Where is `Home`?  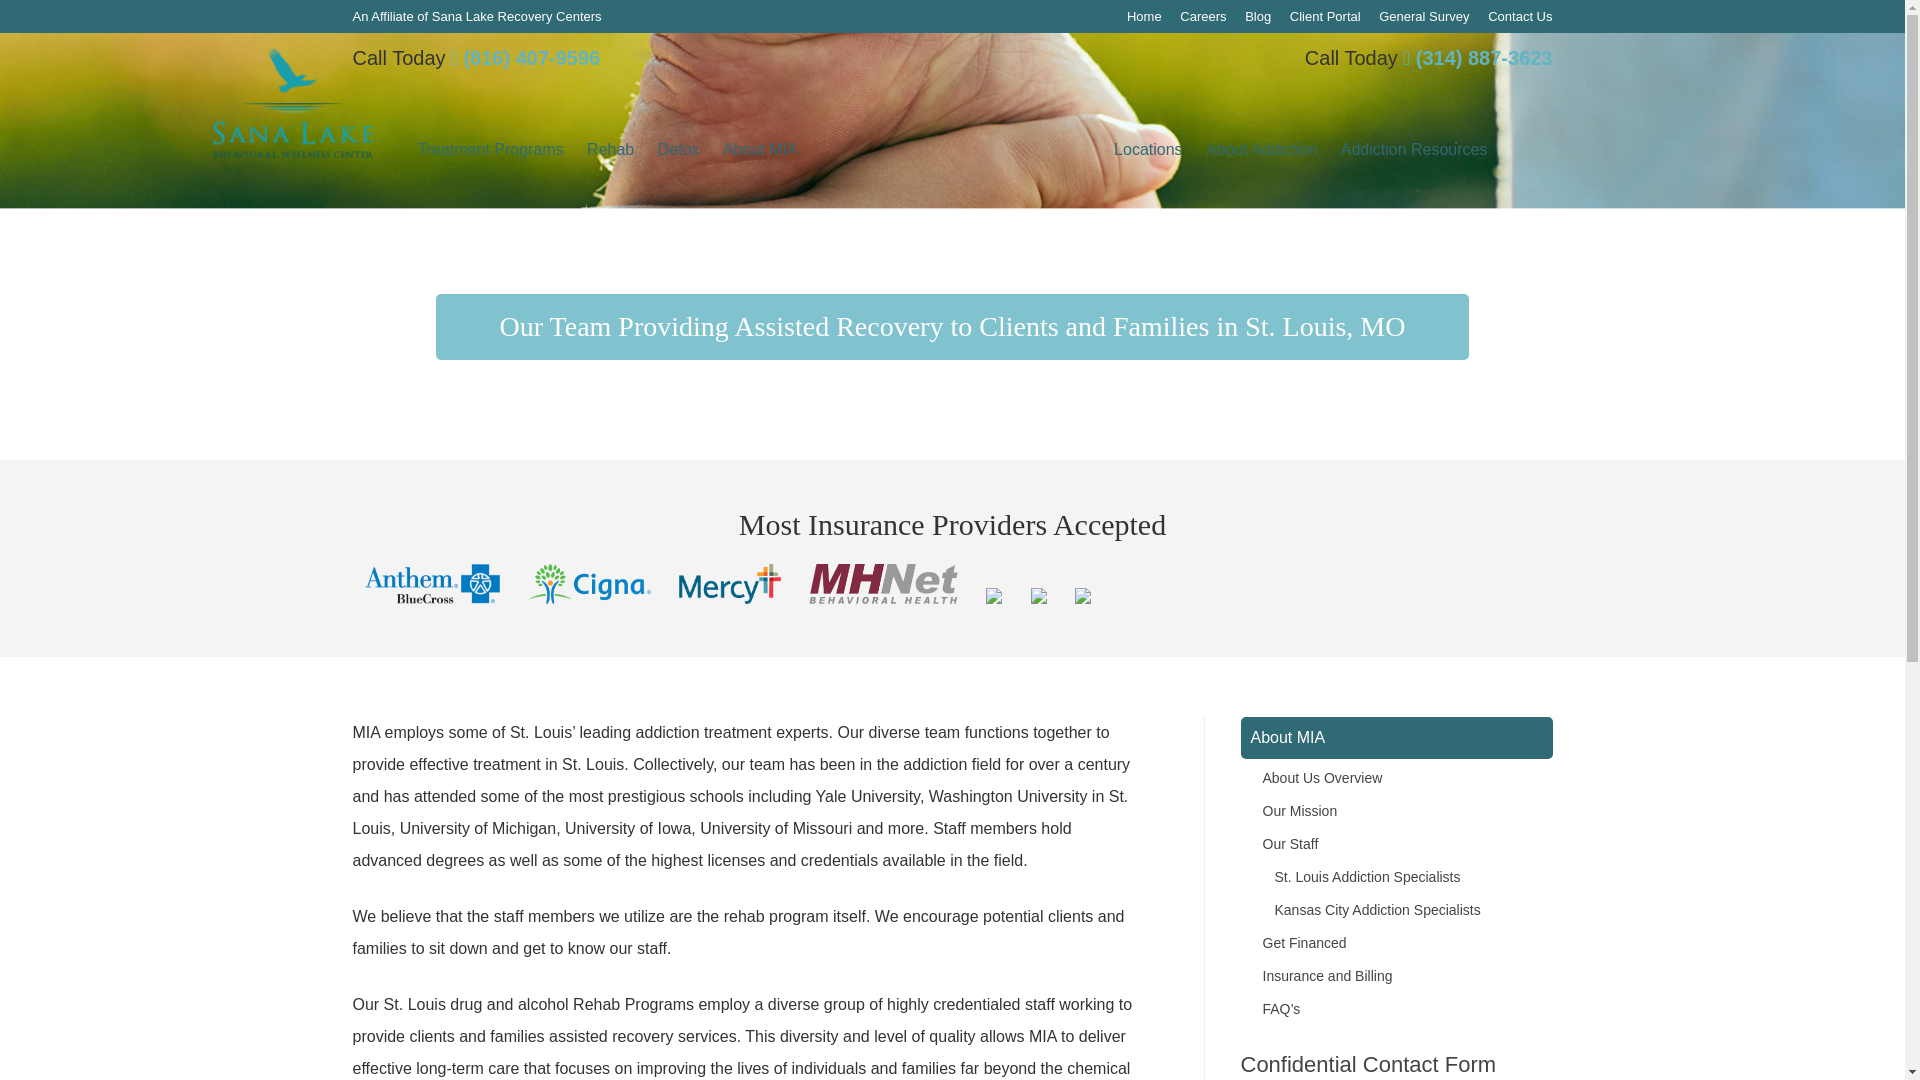
Home is located at coordinates (1144, 16).